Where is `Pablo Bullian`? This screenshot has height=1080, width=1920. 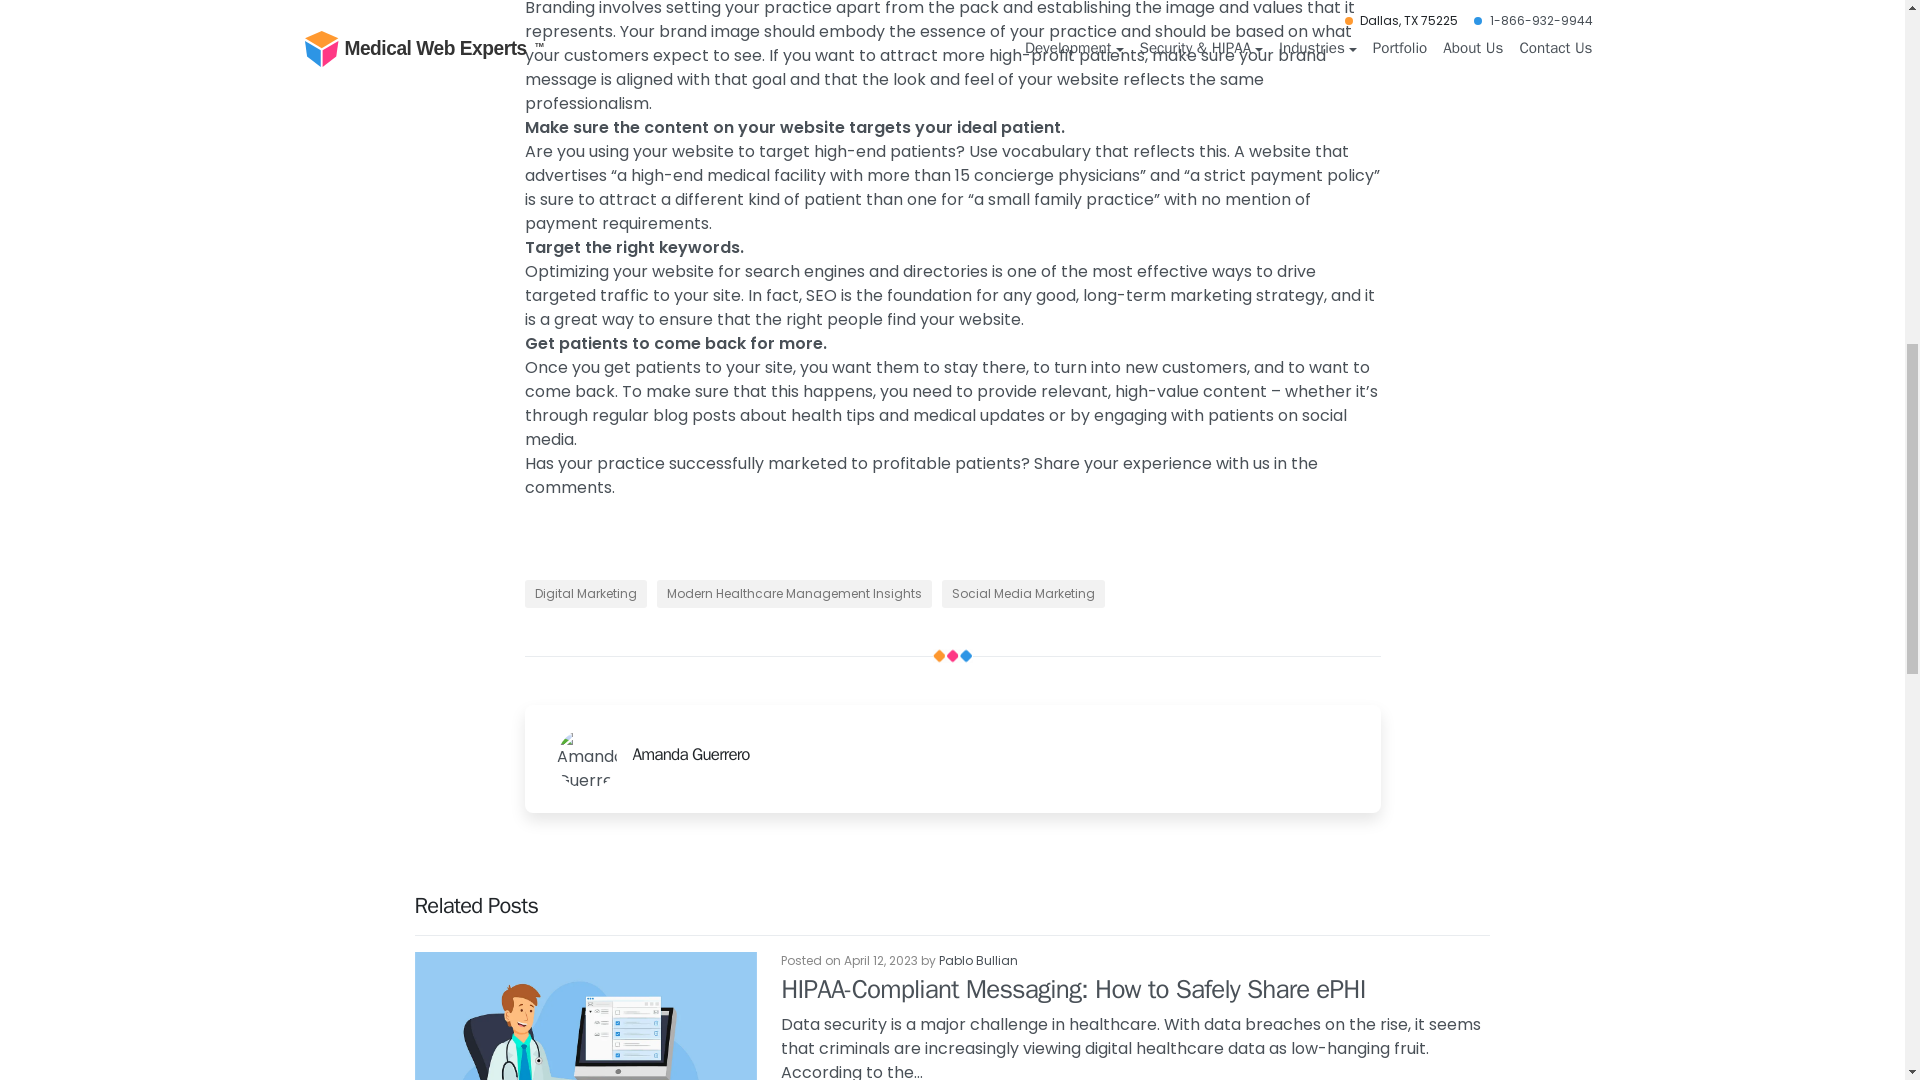
Pablo Bullian is located at coordinates (978, 960).